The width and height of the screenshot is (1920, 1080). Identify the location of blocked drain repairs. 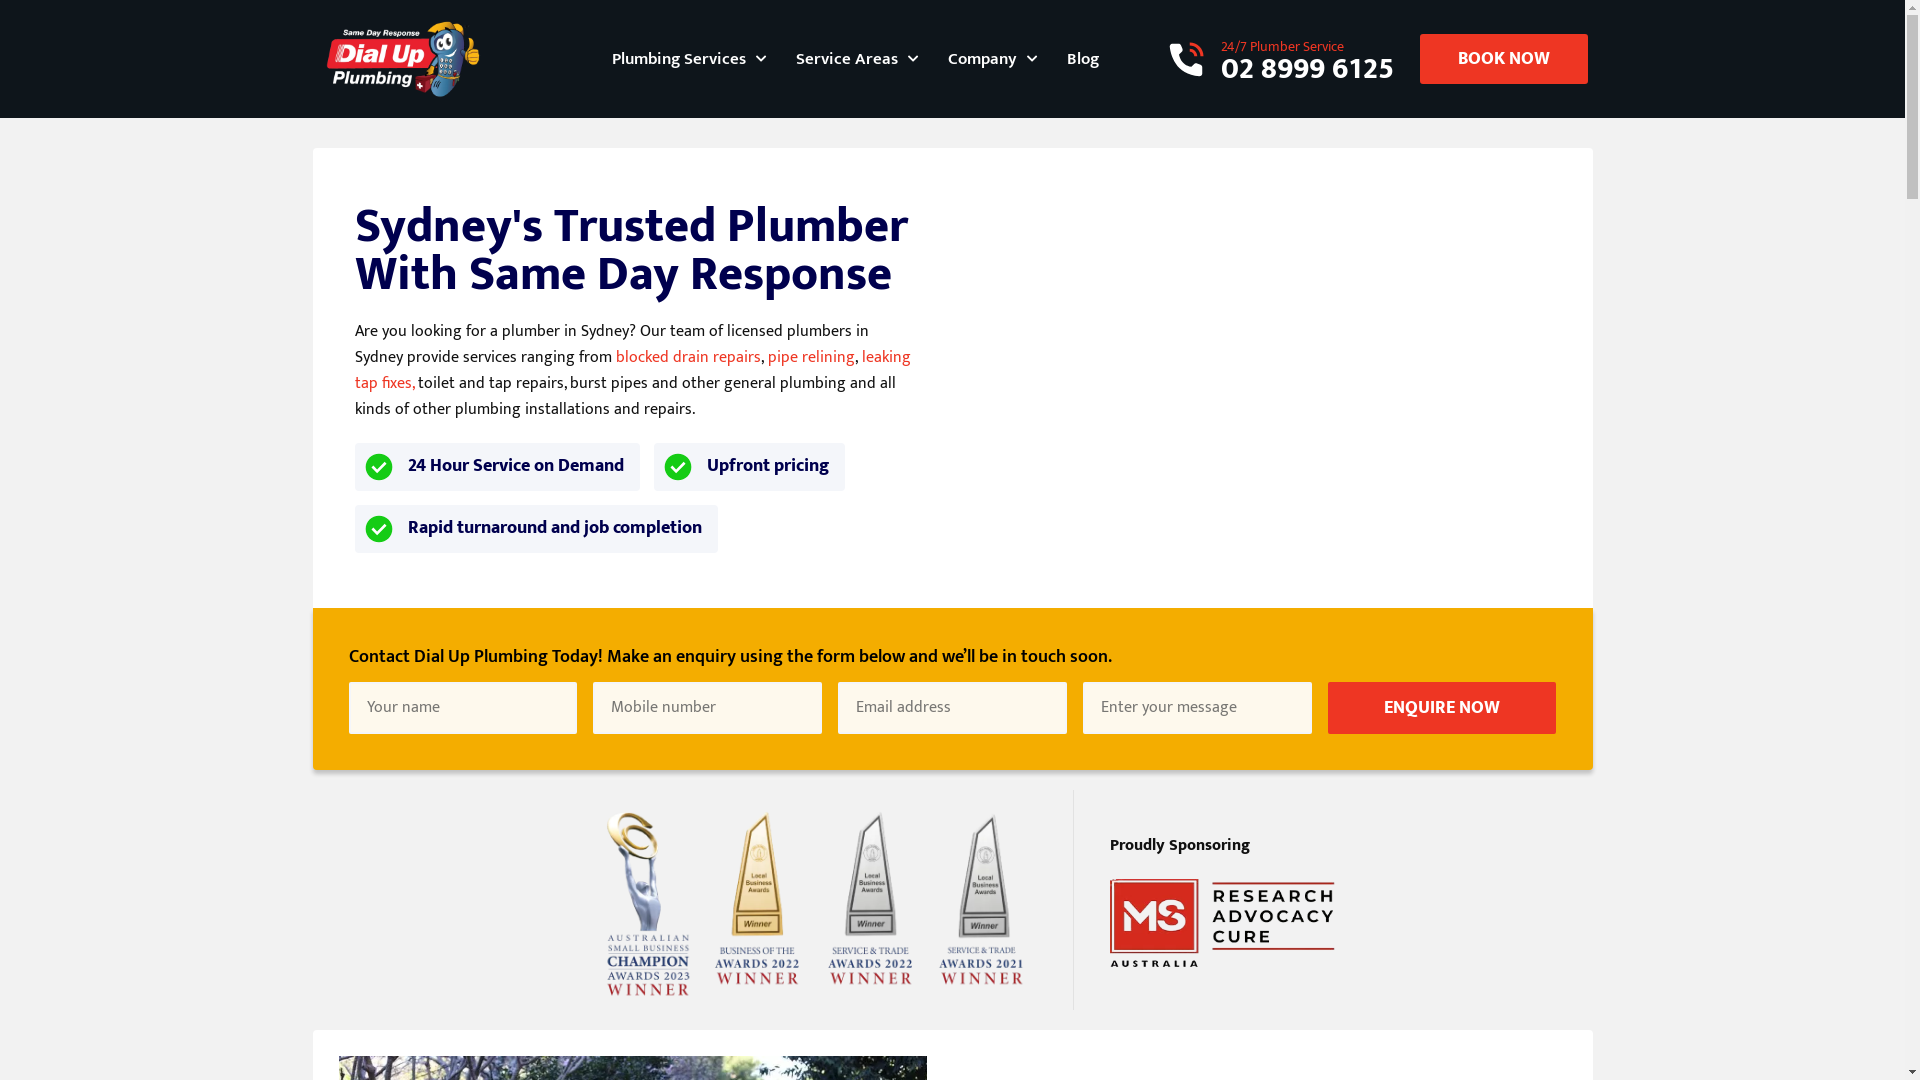
(688, 358).